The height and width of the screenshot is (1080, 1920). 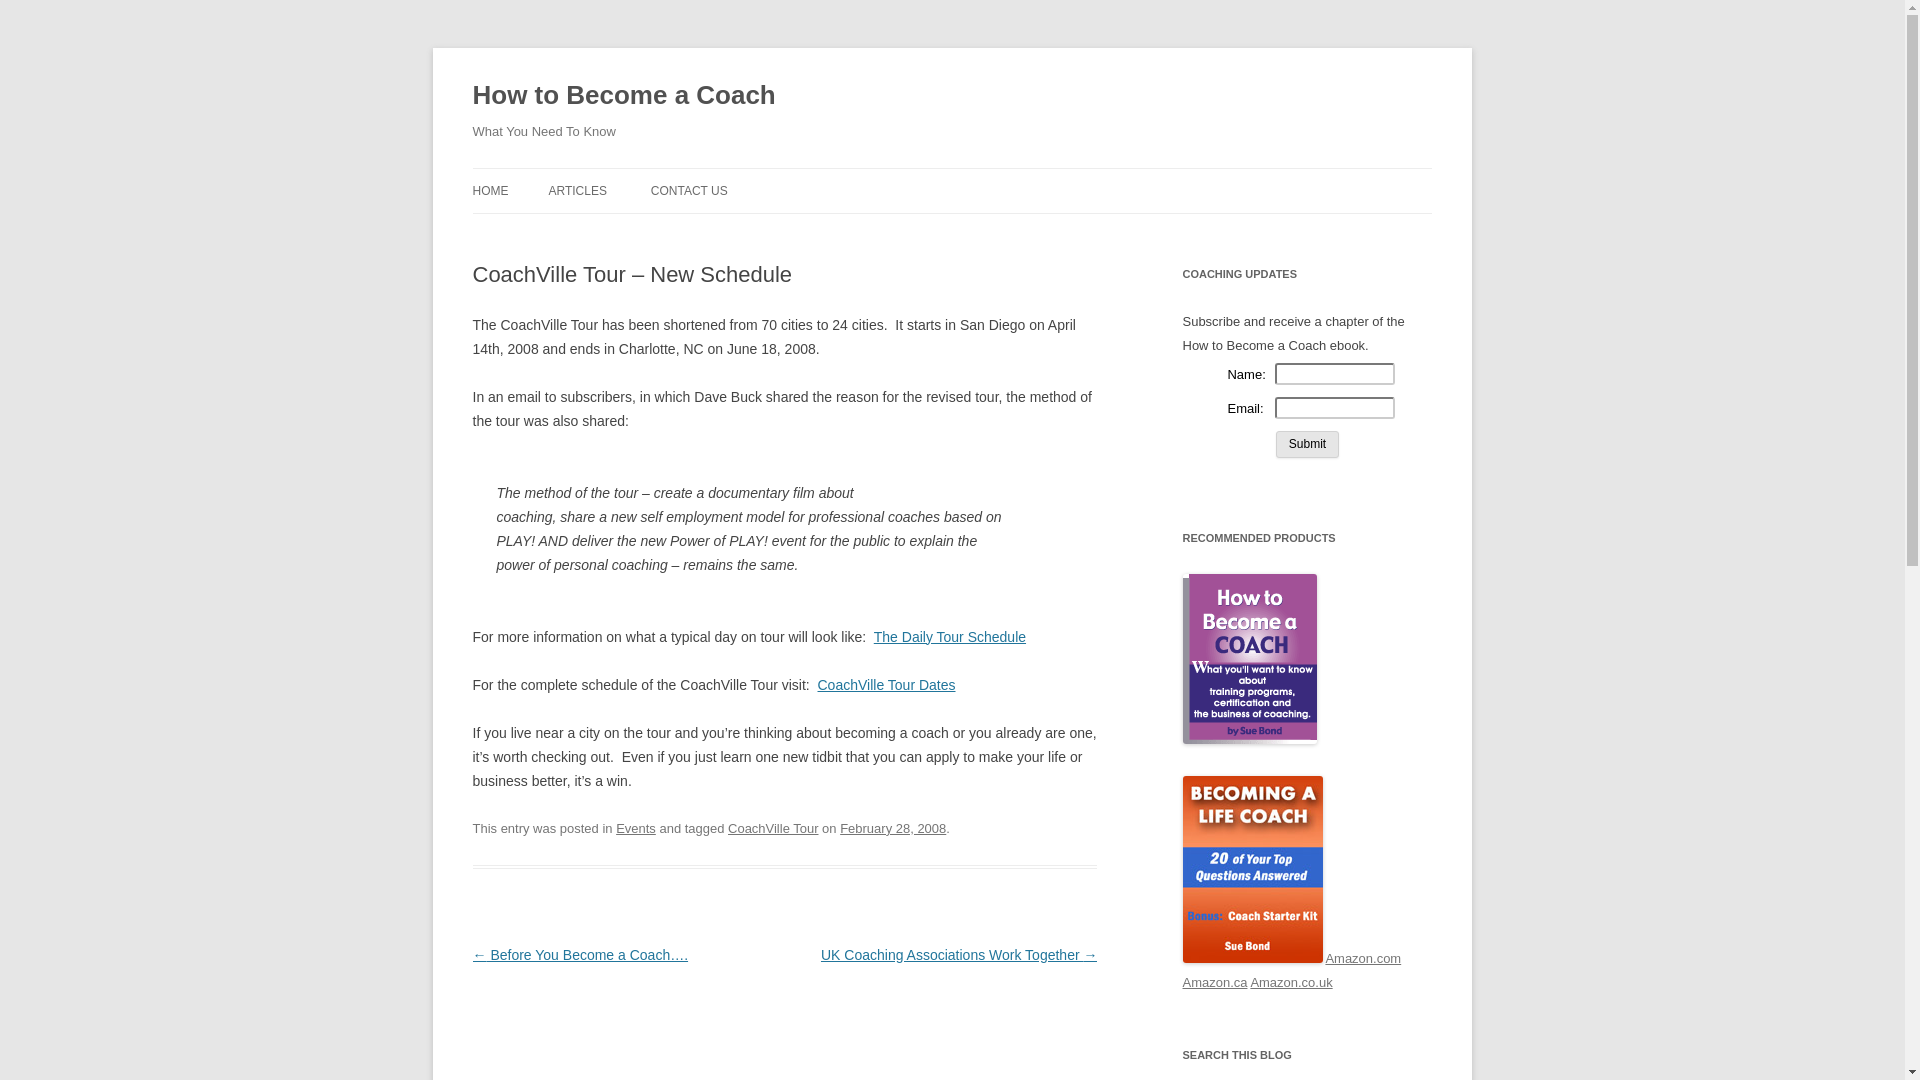 I want to click on Amazon.co.uk, so click(x=1290, y=982).